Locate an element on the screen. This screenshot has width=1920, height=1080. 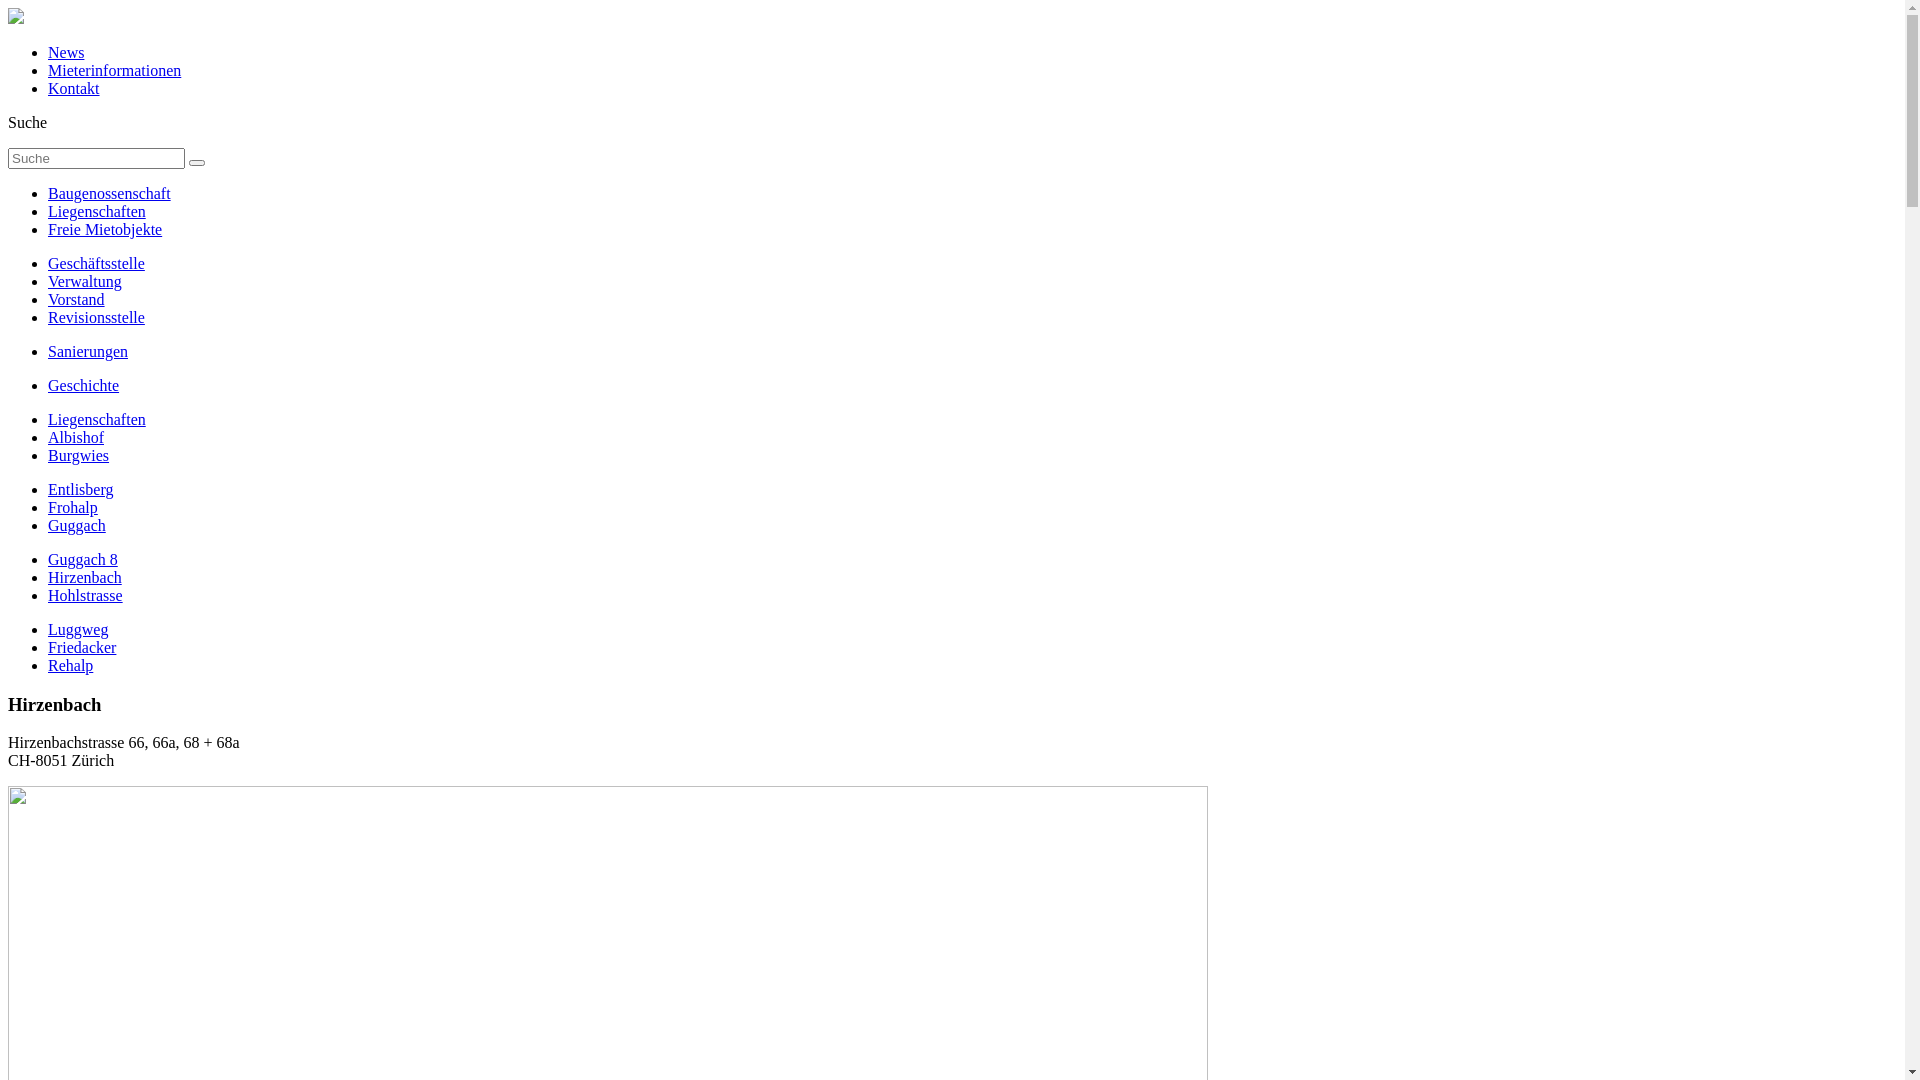
Liegenschaften is located at coordinates (97, 212).